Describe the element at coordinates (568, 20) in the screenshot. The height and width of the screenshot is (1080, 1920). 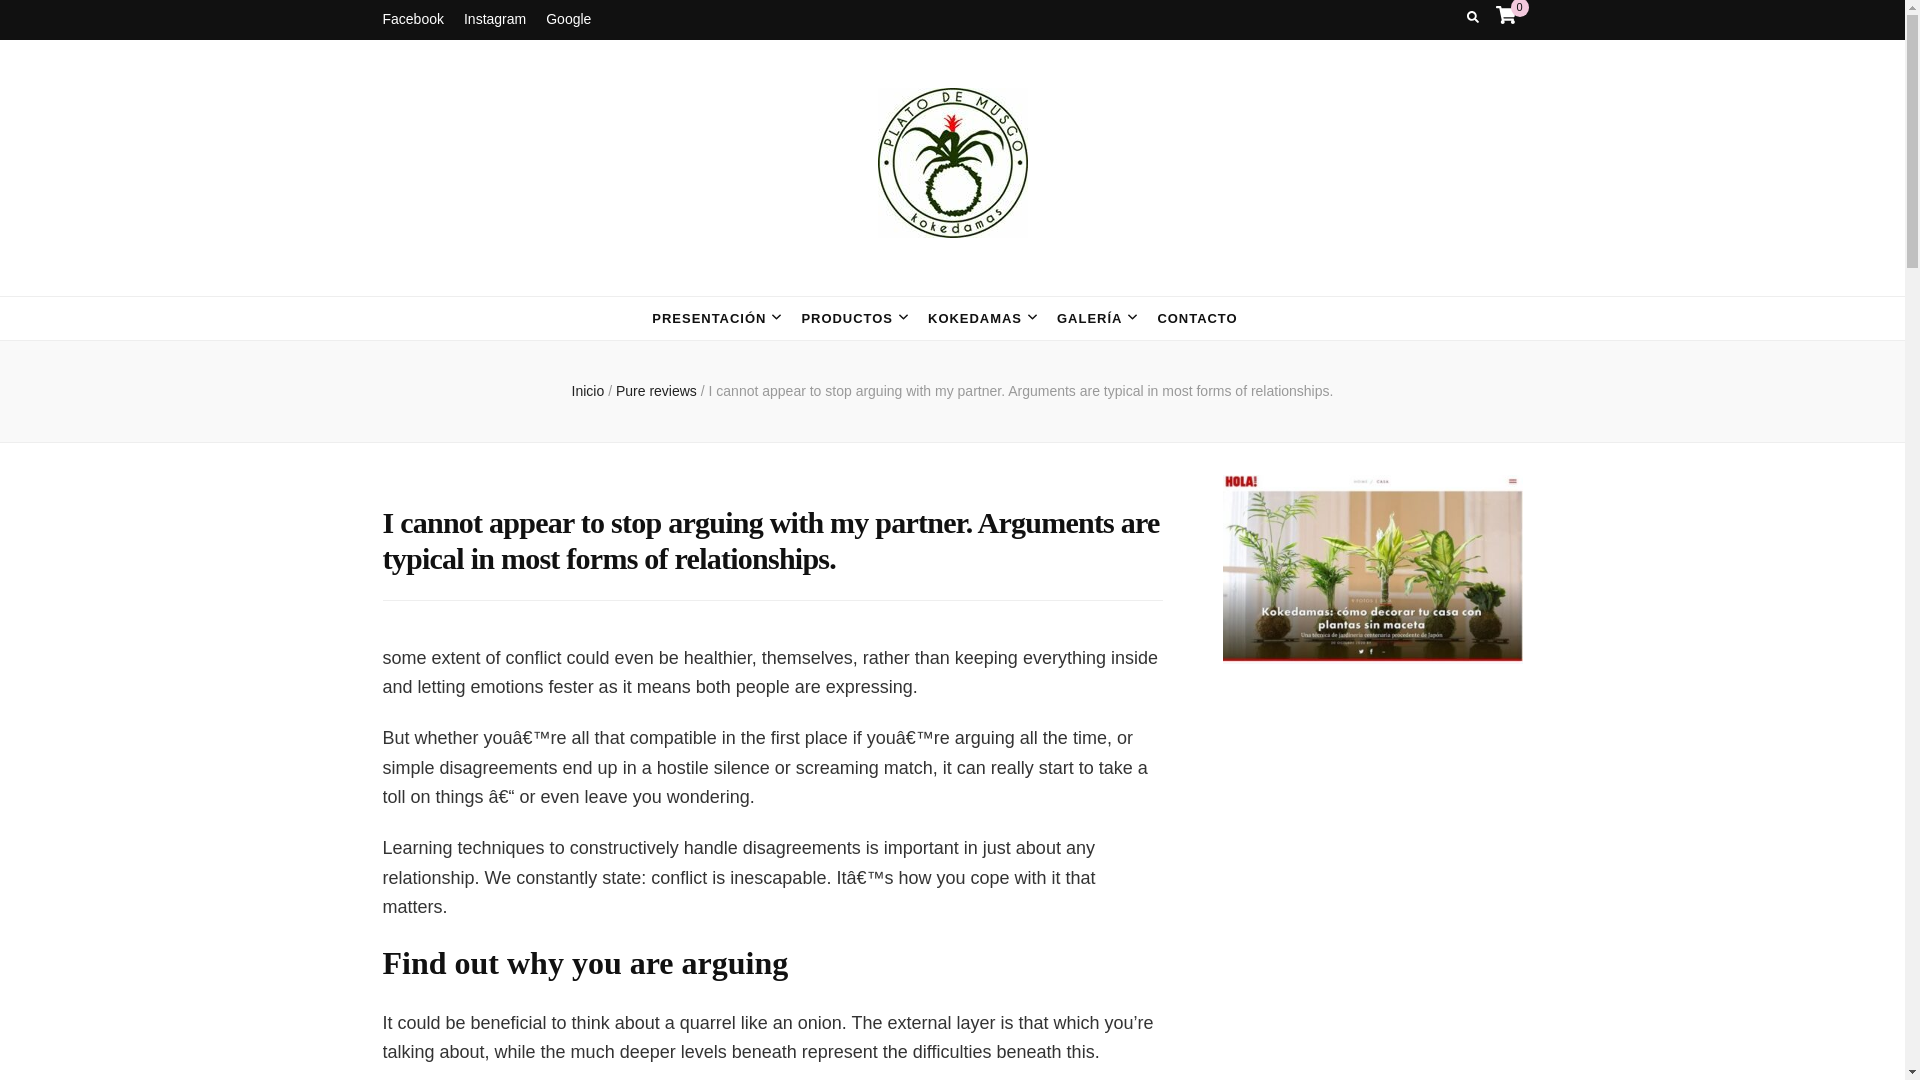
I see `Google` at that location.